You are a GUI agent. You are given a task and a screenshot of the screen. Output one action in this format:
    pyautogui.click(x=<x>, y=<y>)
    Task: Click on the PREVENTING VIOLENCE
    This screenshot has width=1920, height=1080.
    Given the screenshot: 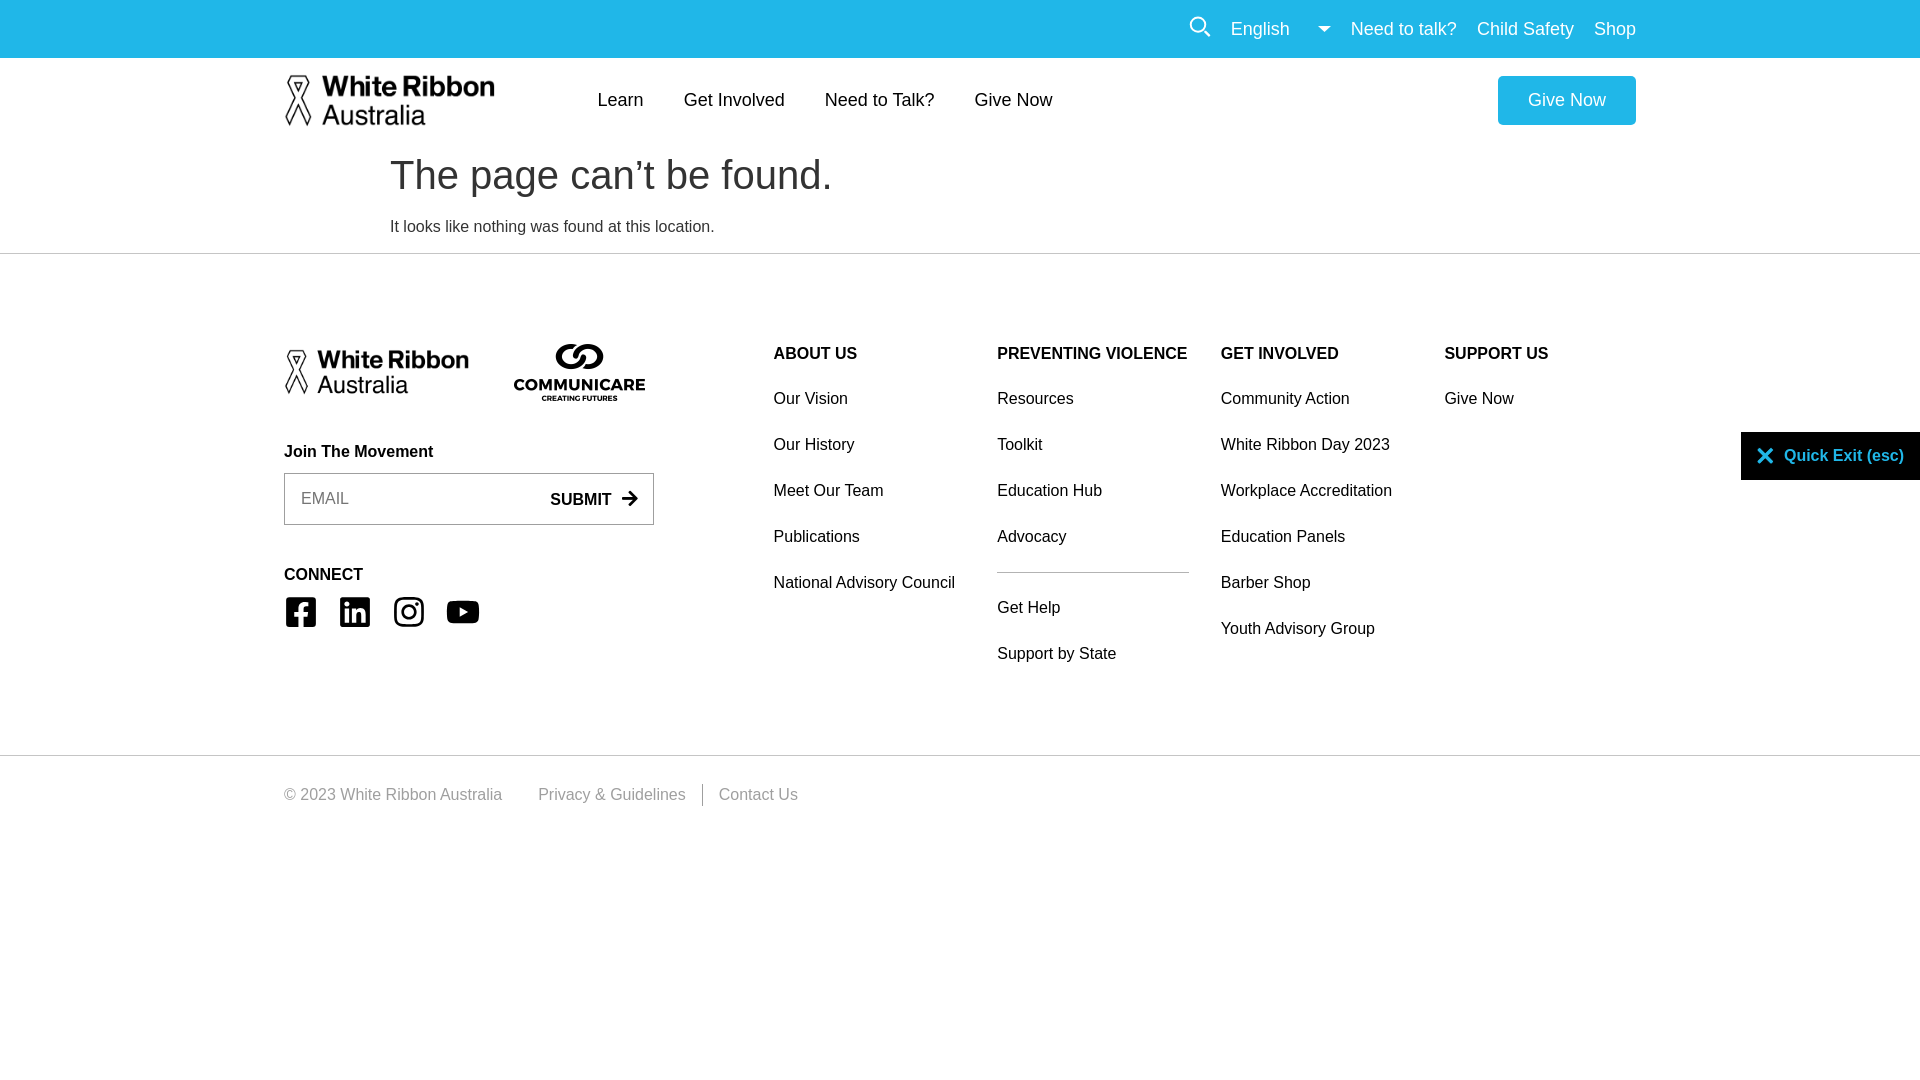 What is the action you would take?
    pyautogui.click(x=1092, y=354)
    